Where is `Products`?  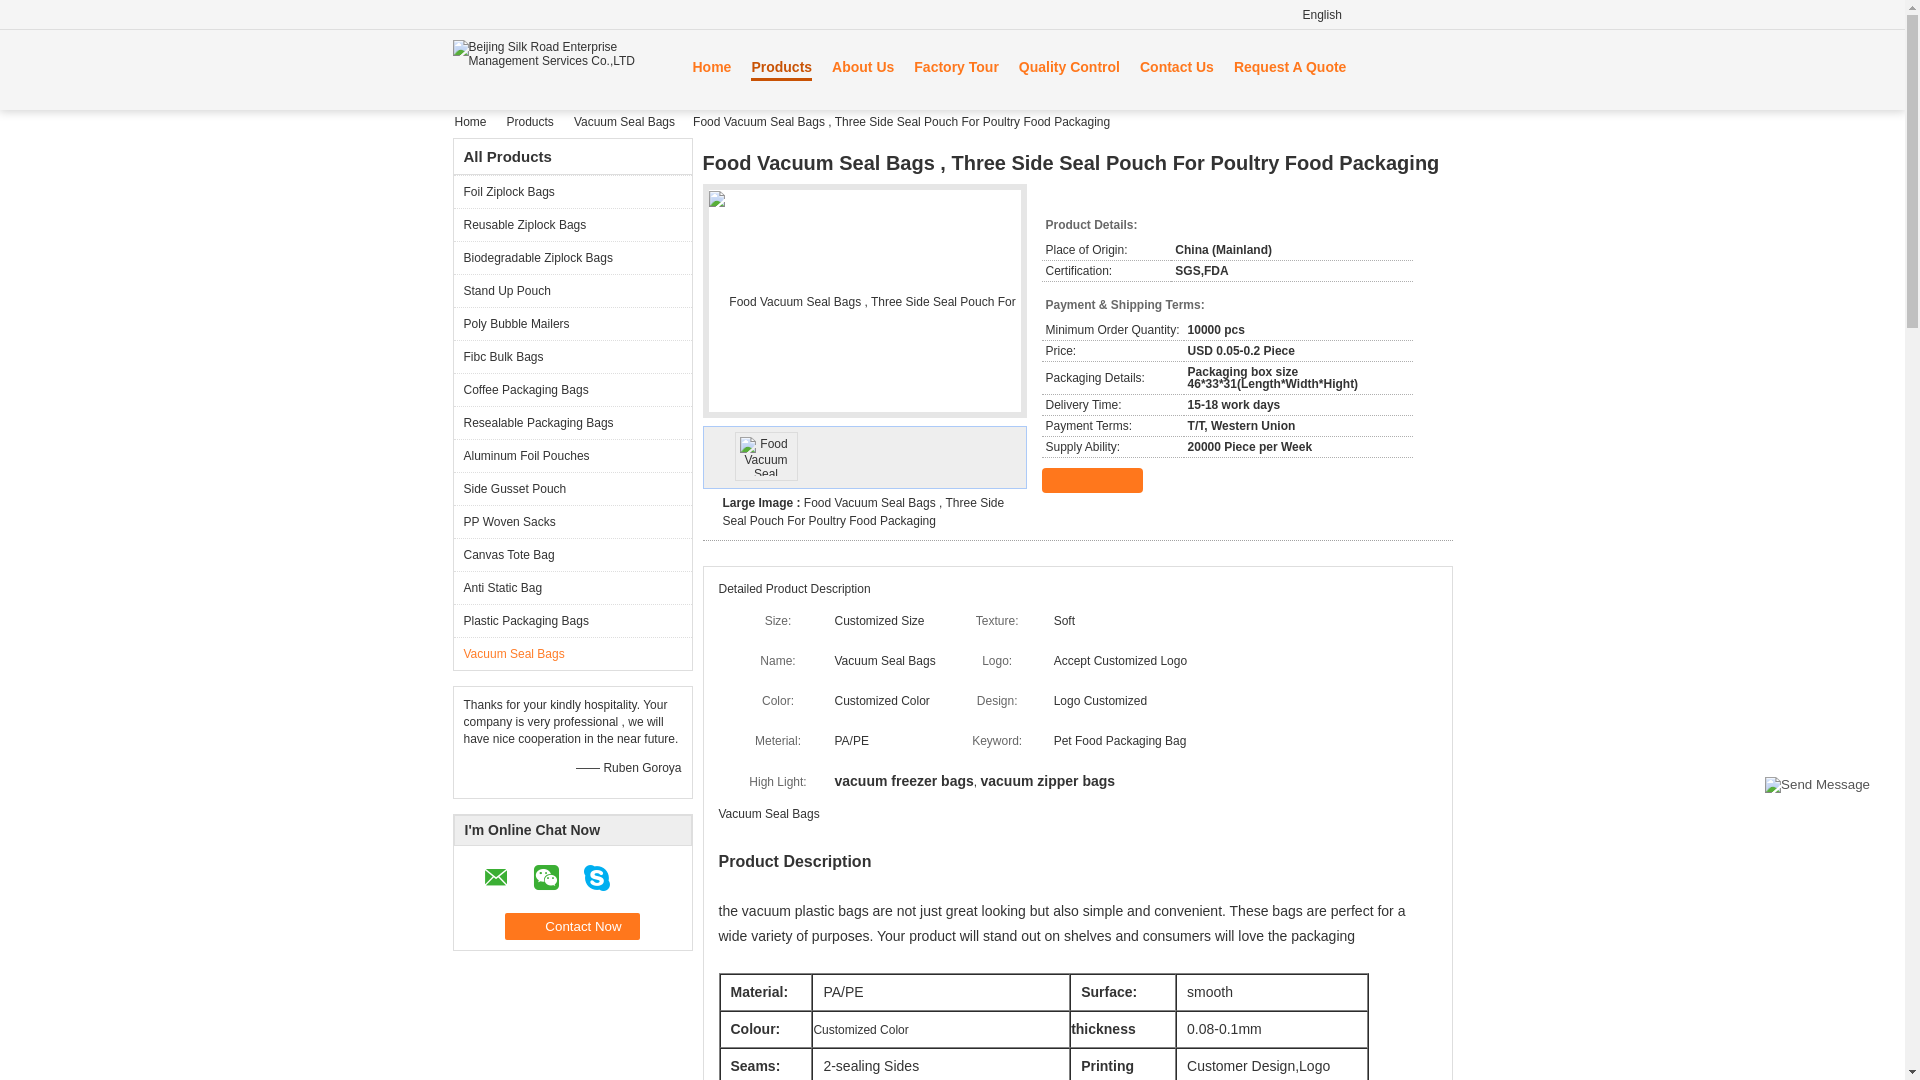 Products is located at coordinates (532, 121).